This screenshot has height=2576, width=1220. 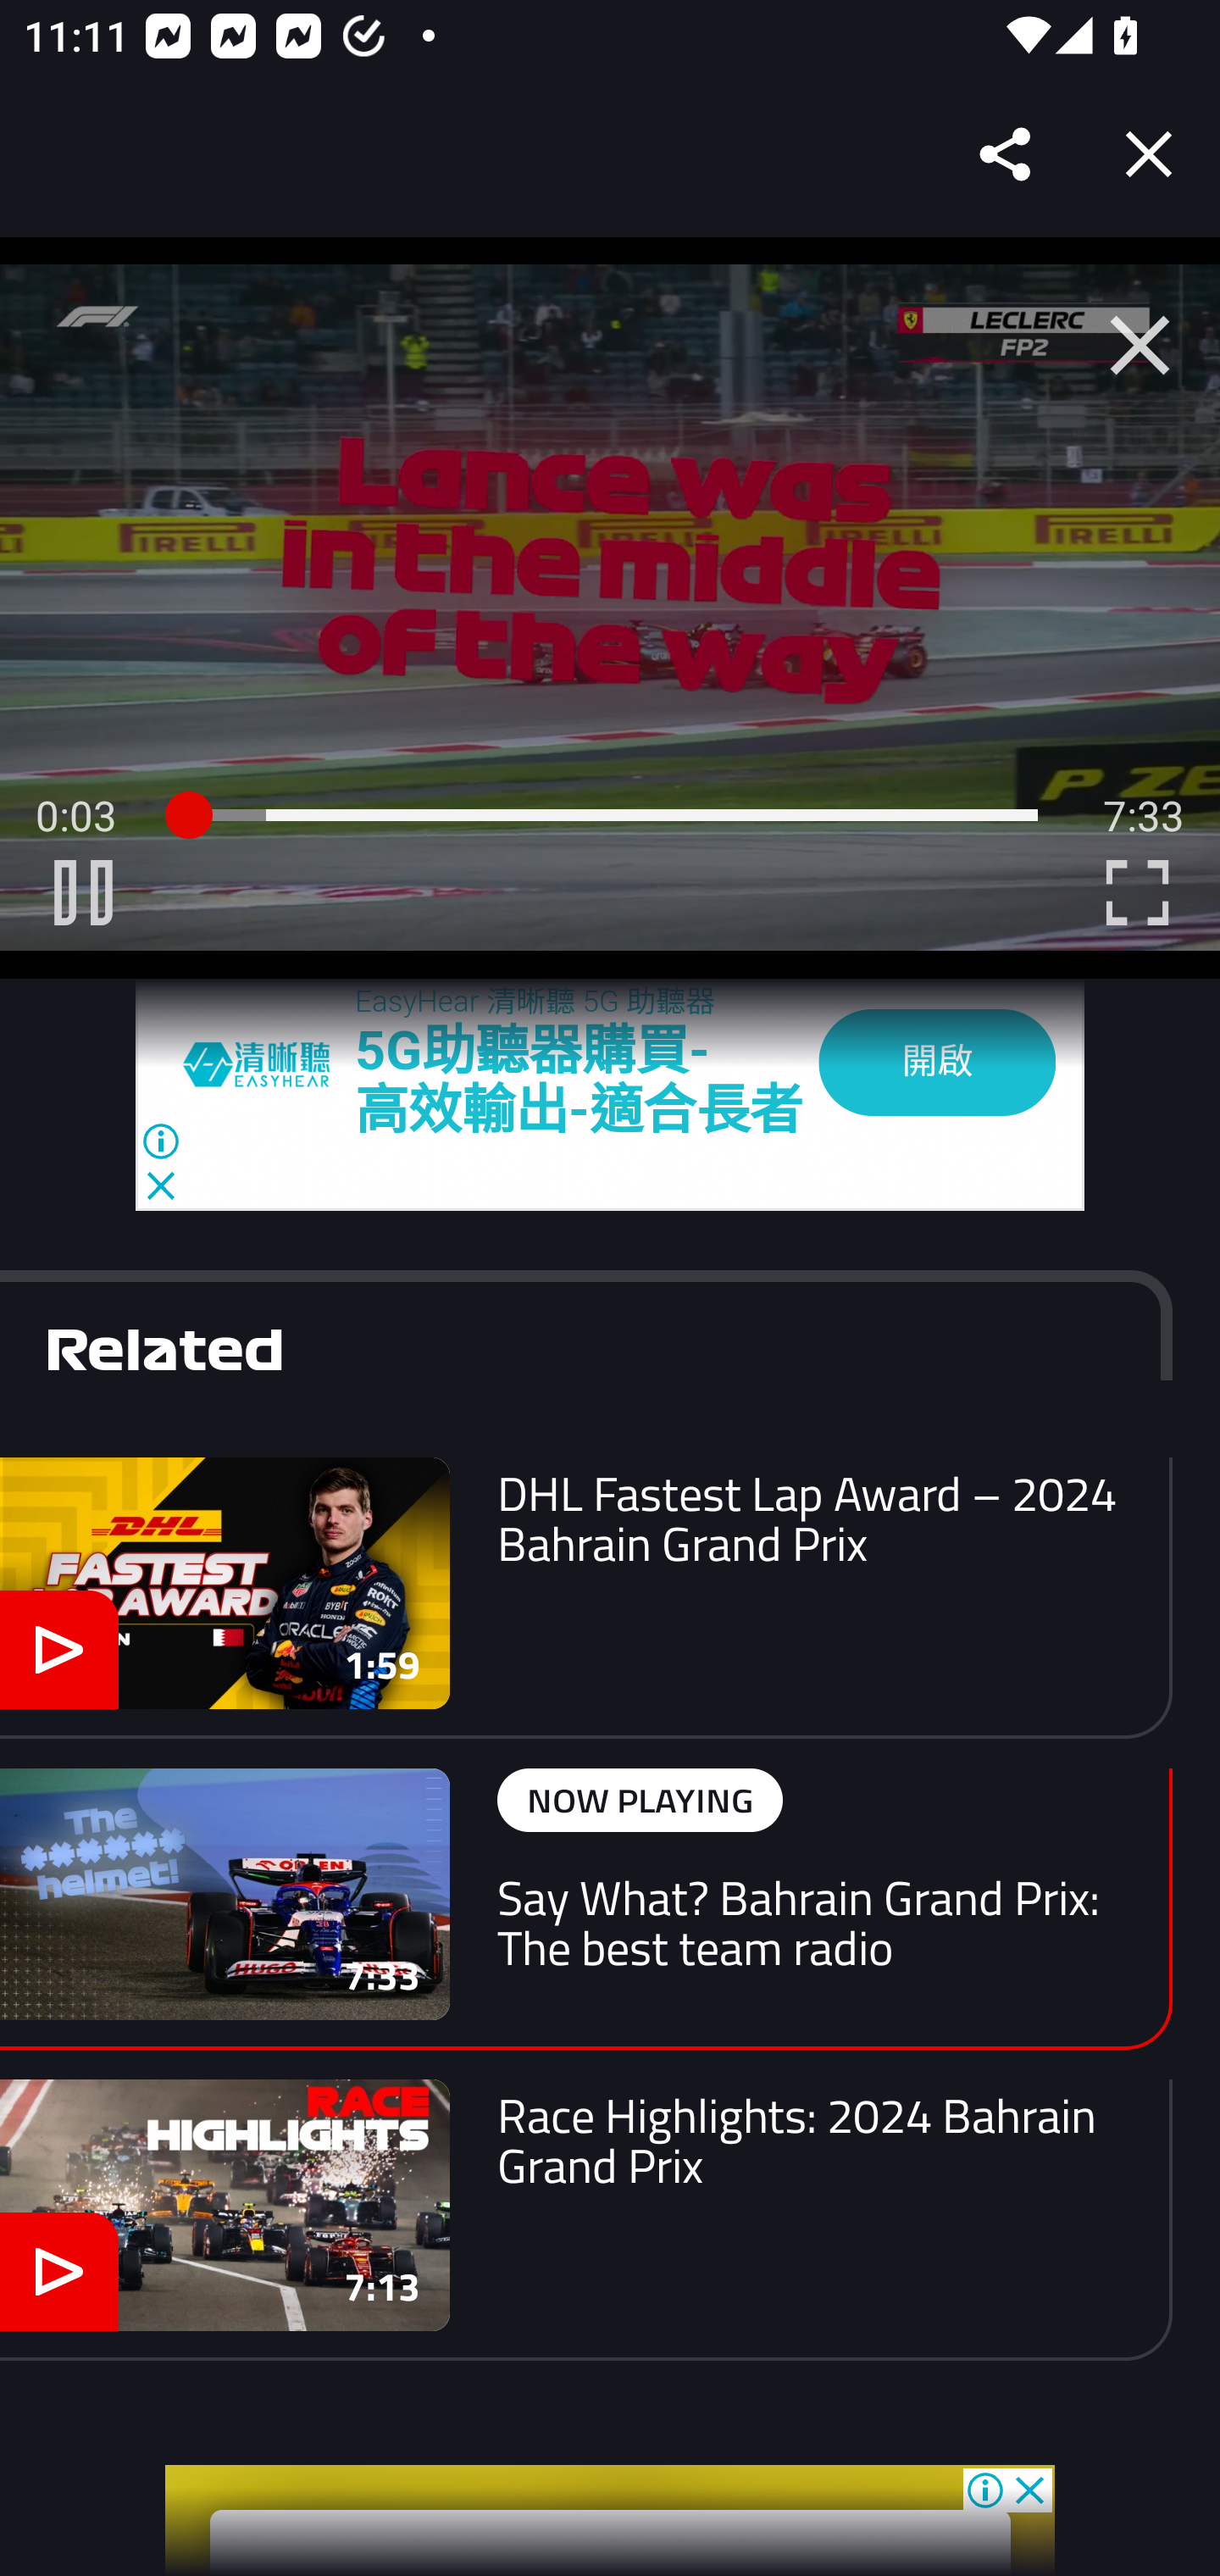 What do you see at coordinates (1149, 154) in the screenshot?
I see `Close` at bounding box center [1149, 154].